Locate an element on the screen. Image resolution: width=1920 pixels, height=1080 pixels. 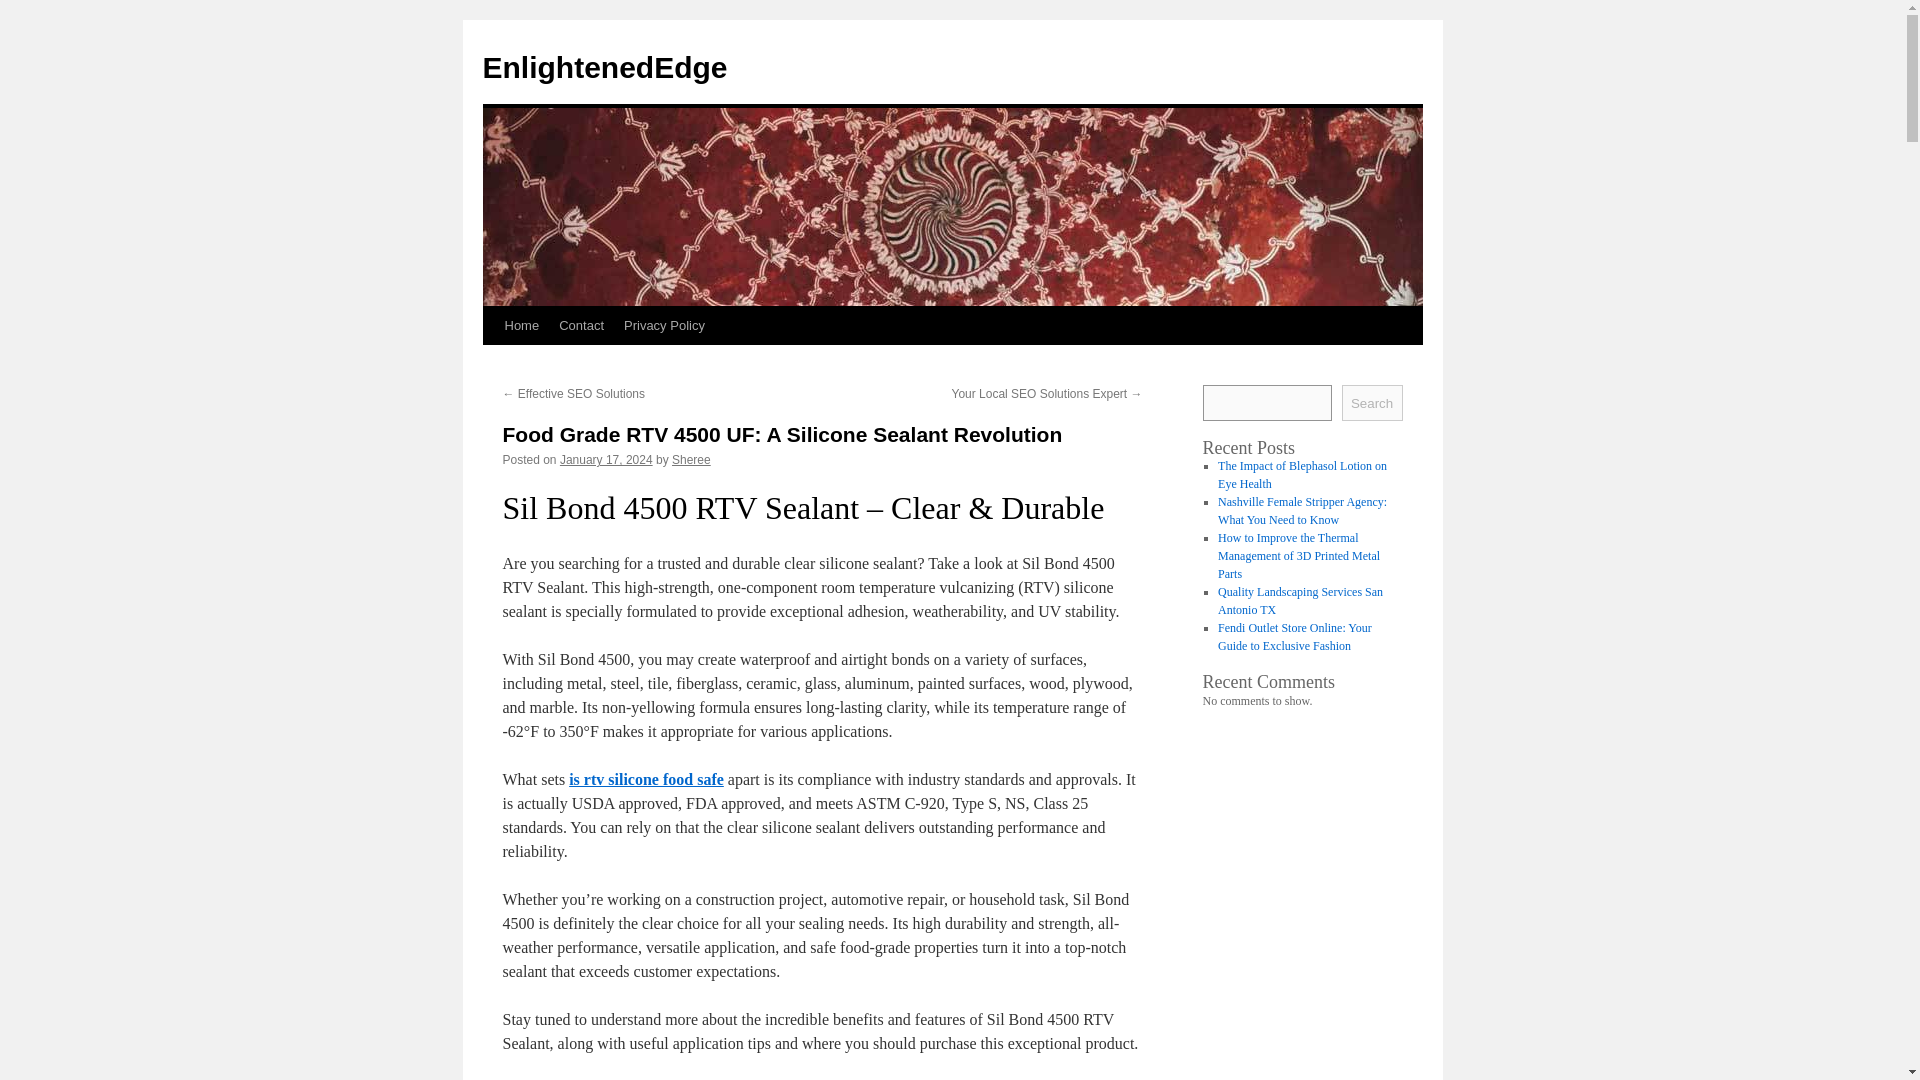
10:25 pm is located at coordinates (606, 459).